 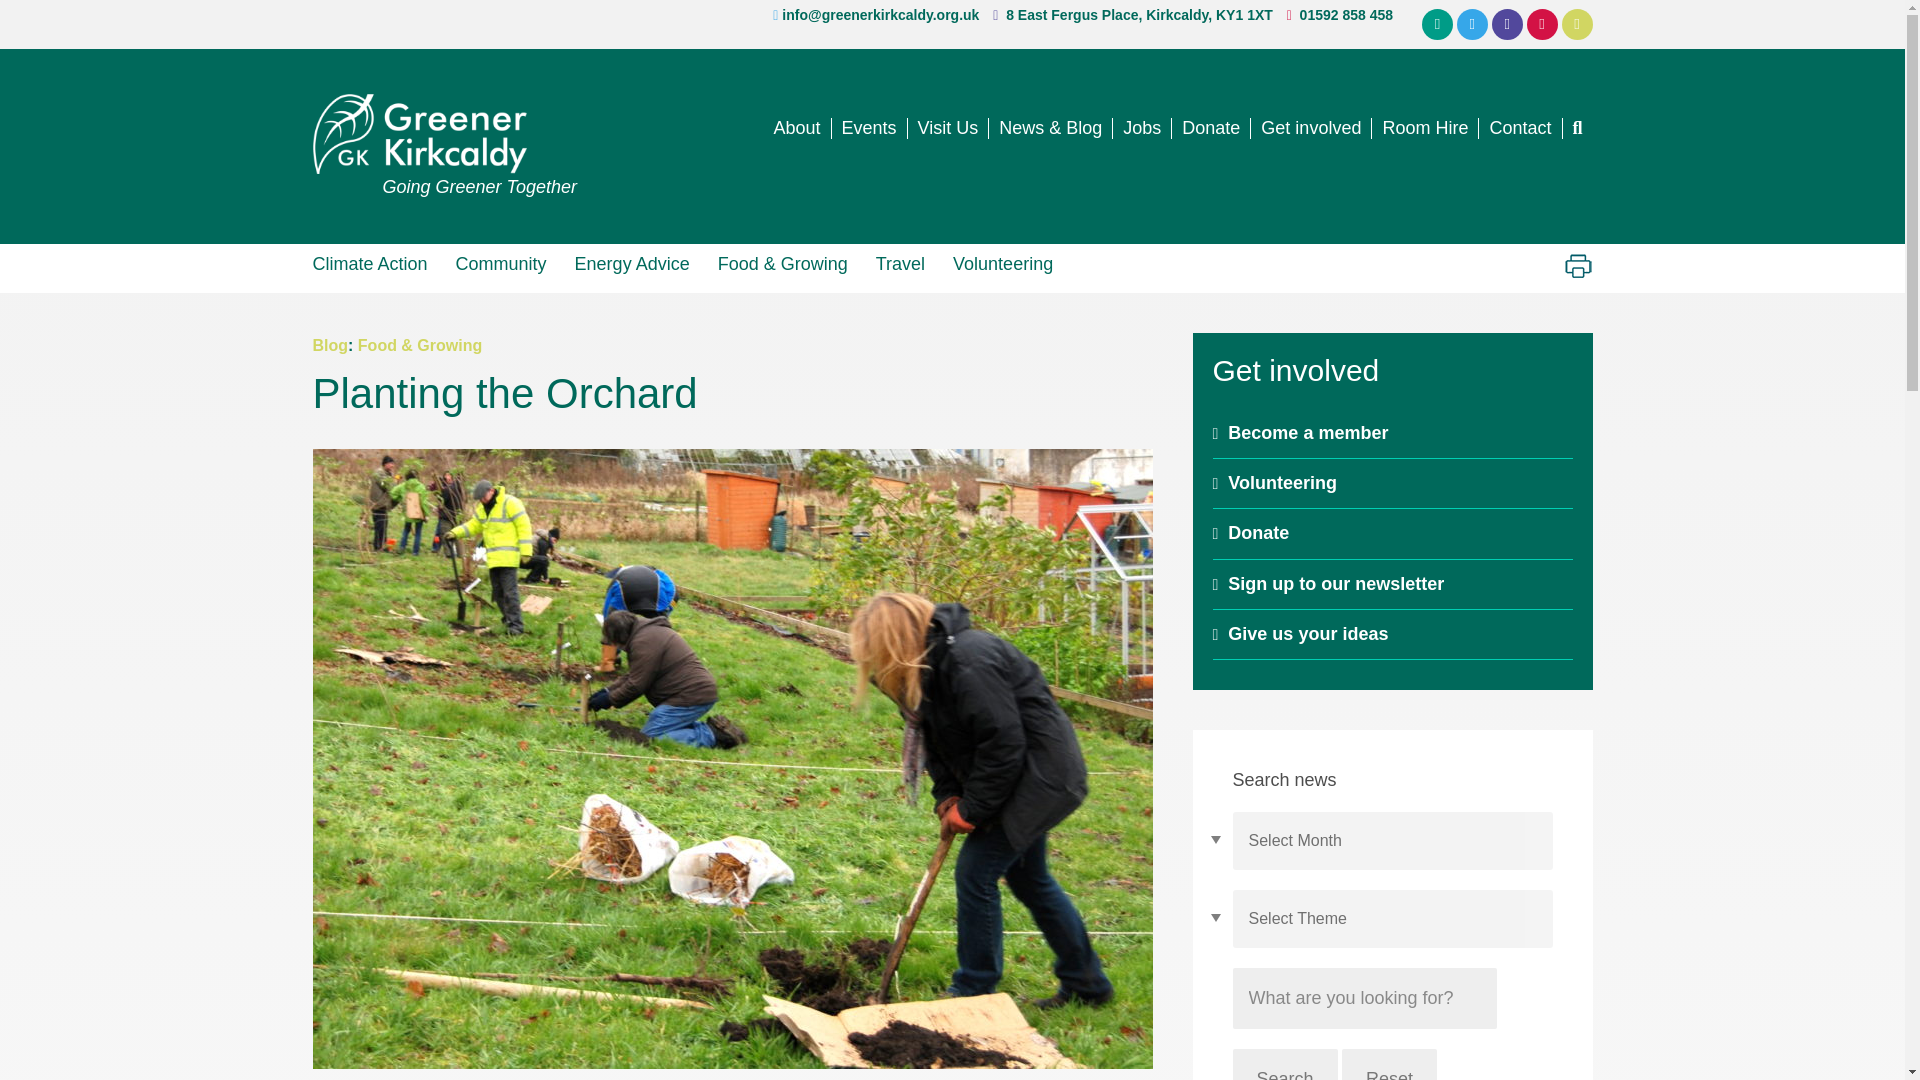 What do you see at coordinates (329, 345) in the screenshot?
I see `Blog` at bounding box center [329, 345].